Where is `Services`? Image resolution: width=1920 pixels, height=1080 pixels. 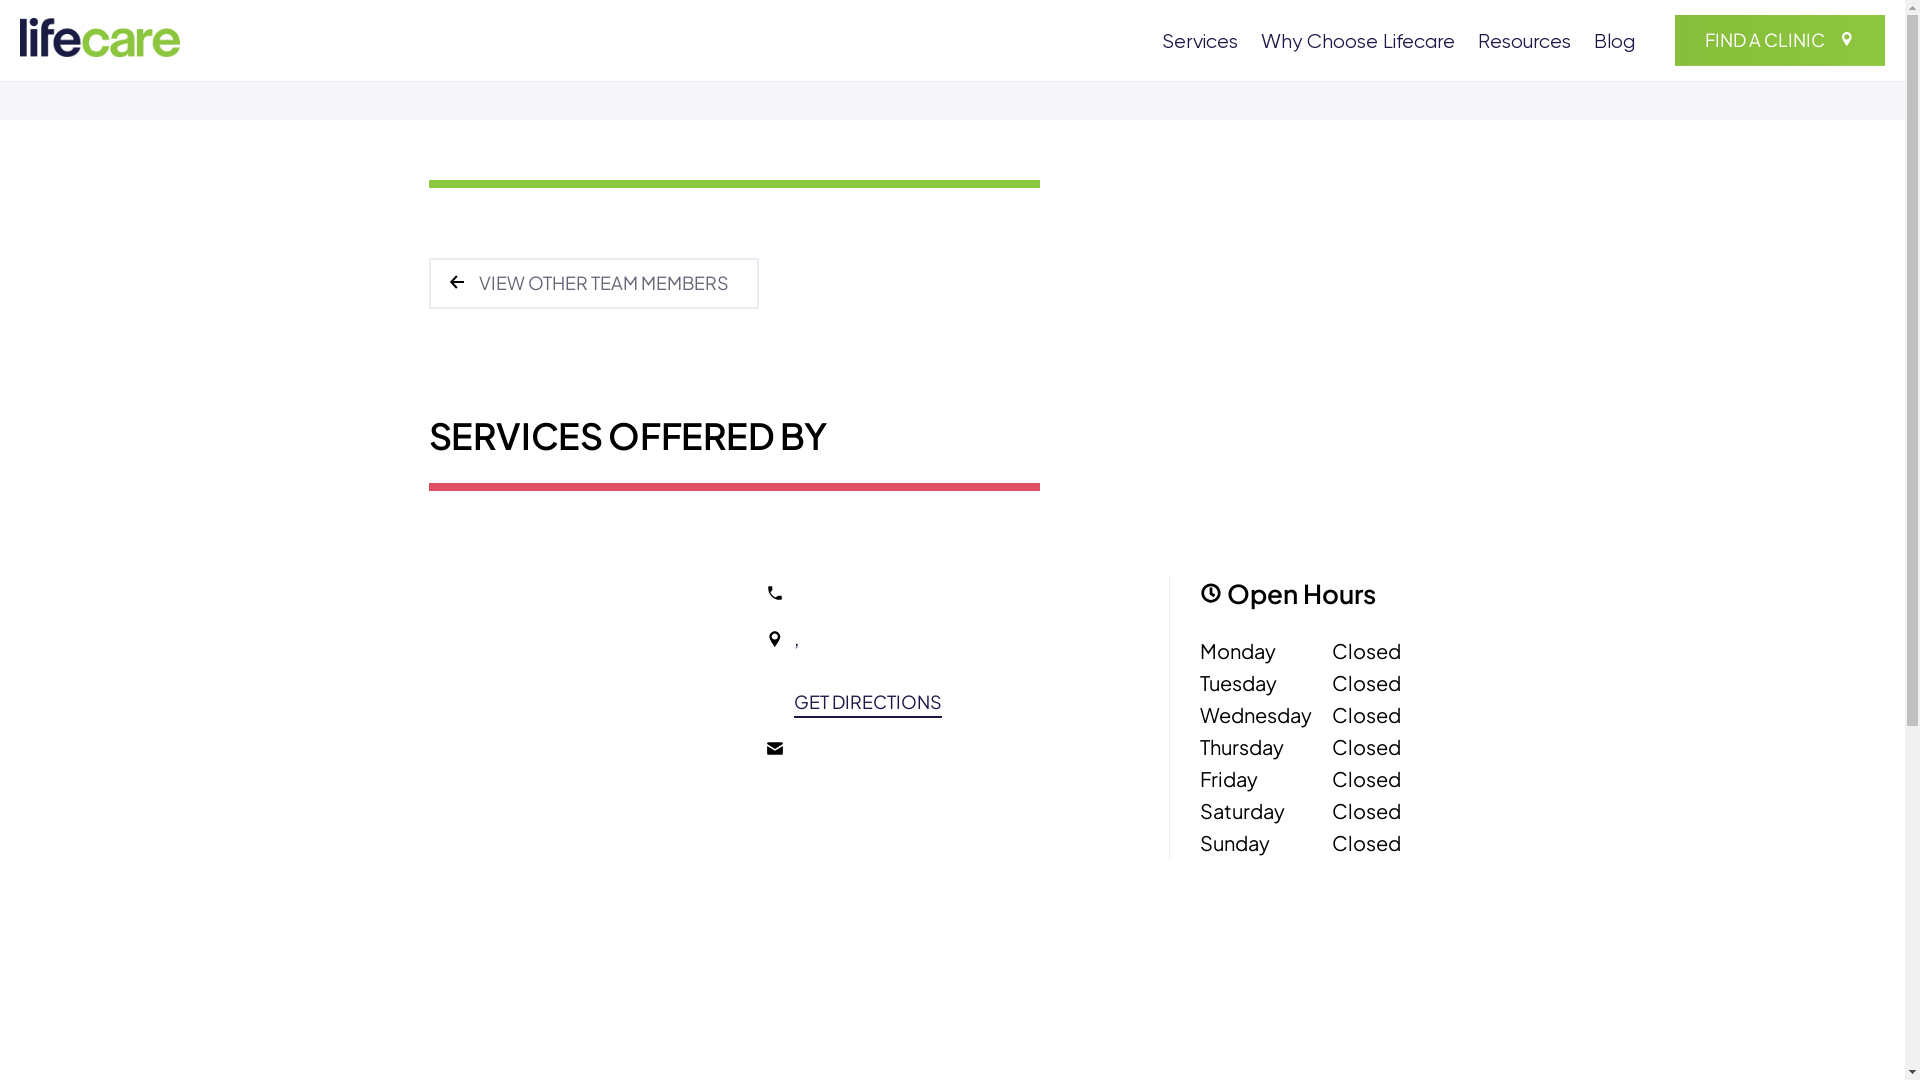
Services is located at coordinates (1200, 44).